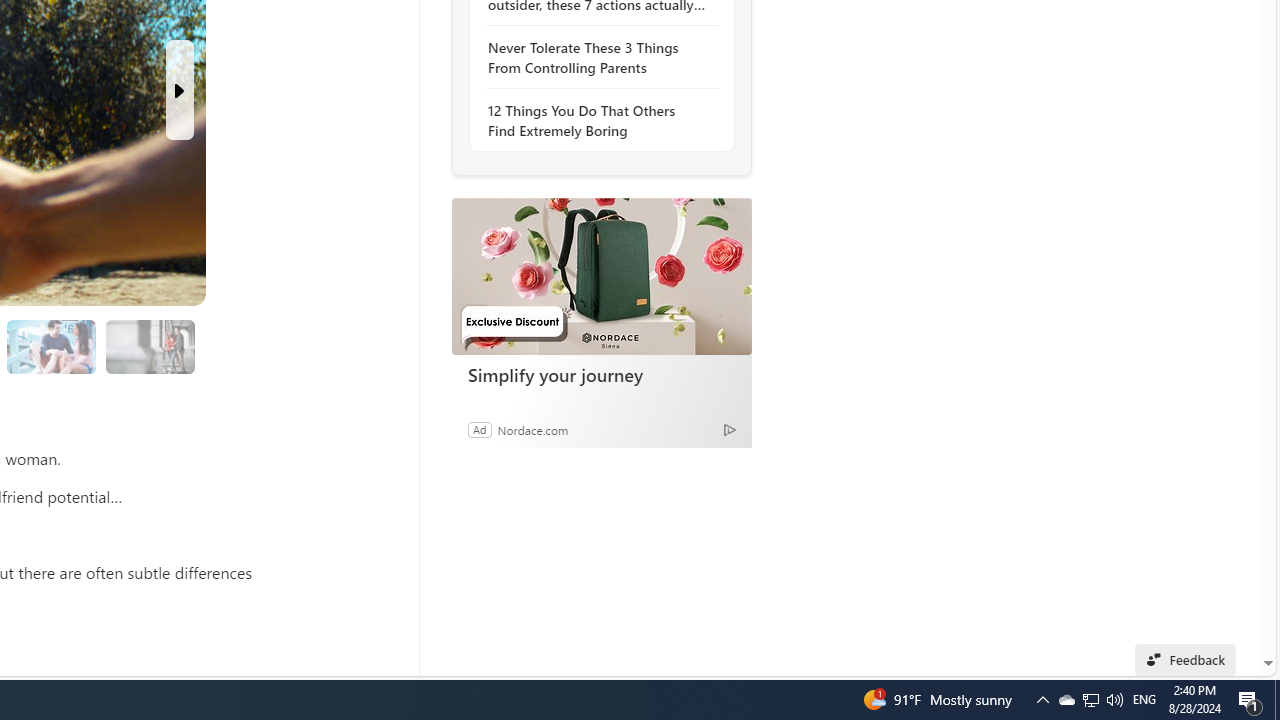 The width and height of the screenshot is (1280, 720). I want to click on Feedback, so click(1206, 659).